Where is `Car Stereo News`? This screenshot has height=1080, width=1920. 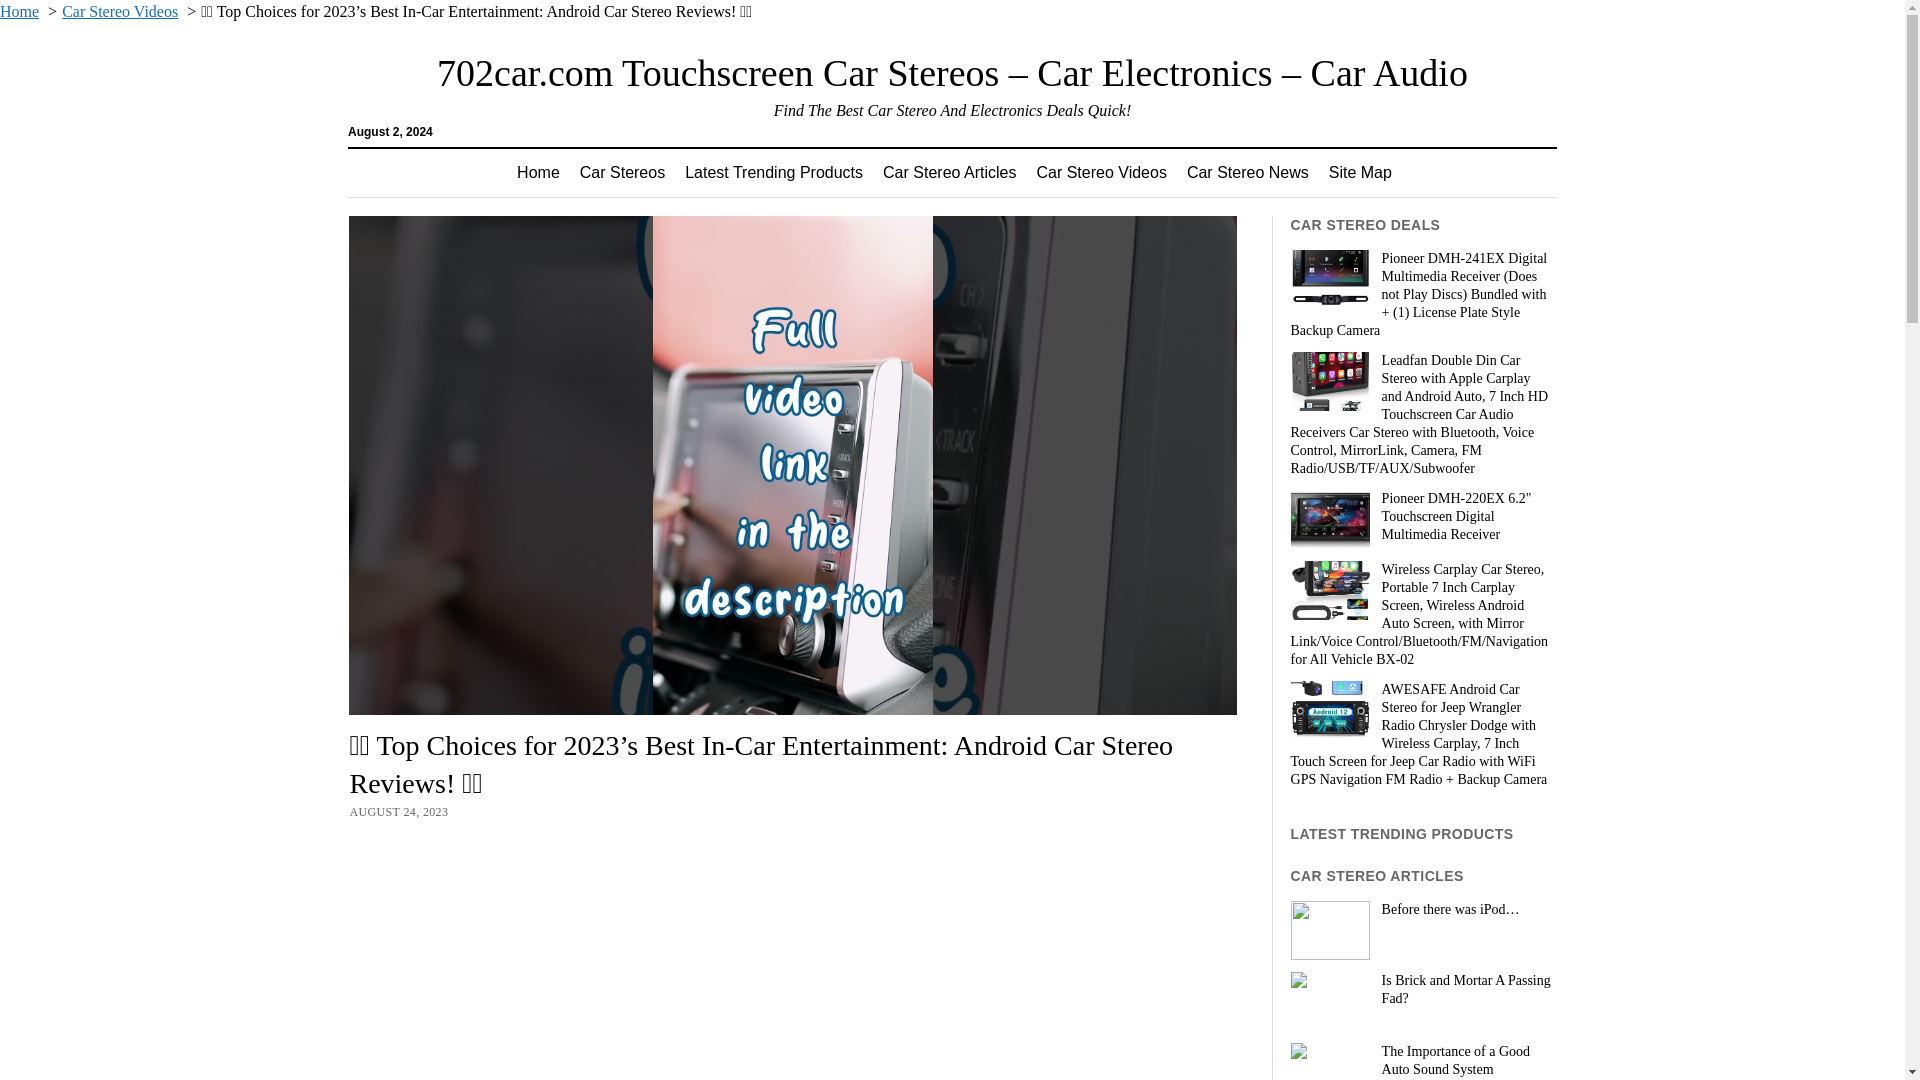 Car Stereo News is located at coordinates (1248, 172).